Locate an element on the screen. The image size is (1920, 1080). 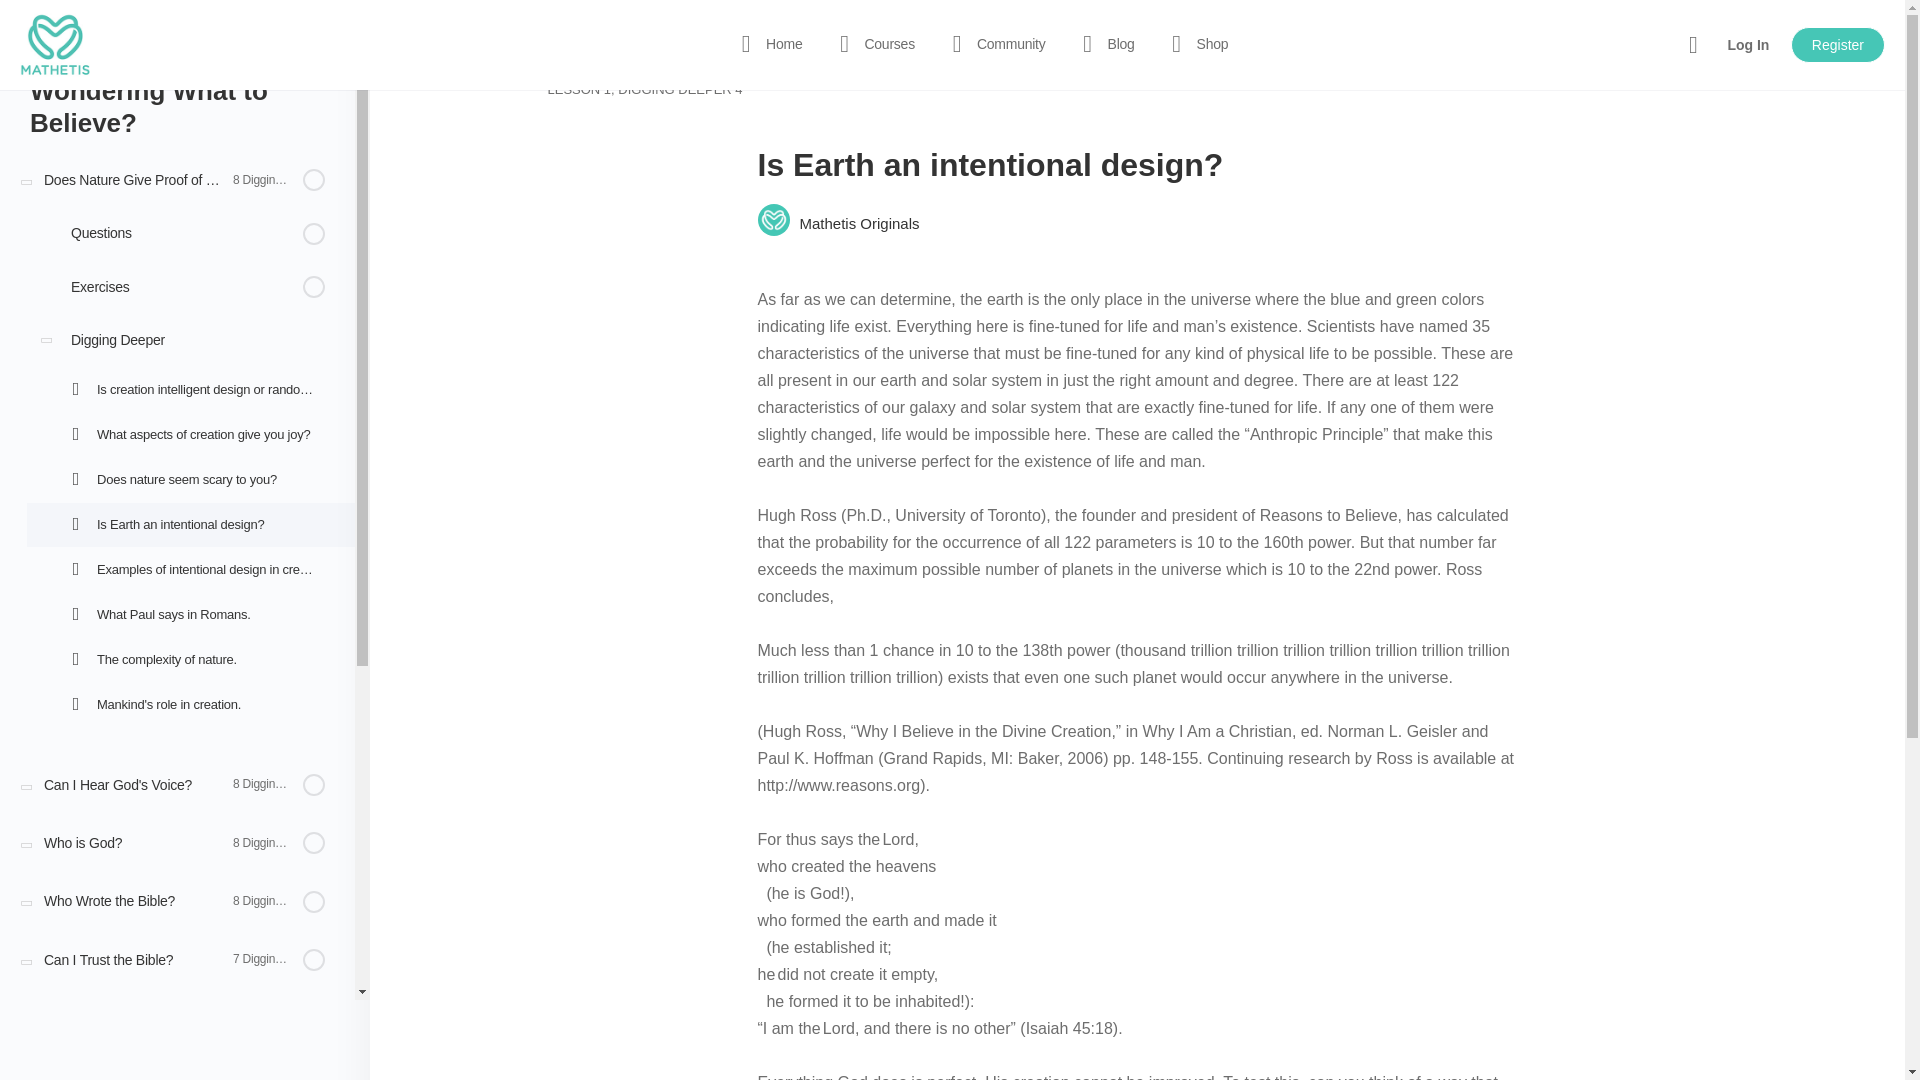
Is creation intelligent design or random chaos? is located at coordinates (190, 390).